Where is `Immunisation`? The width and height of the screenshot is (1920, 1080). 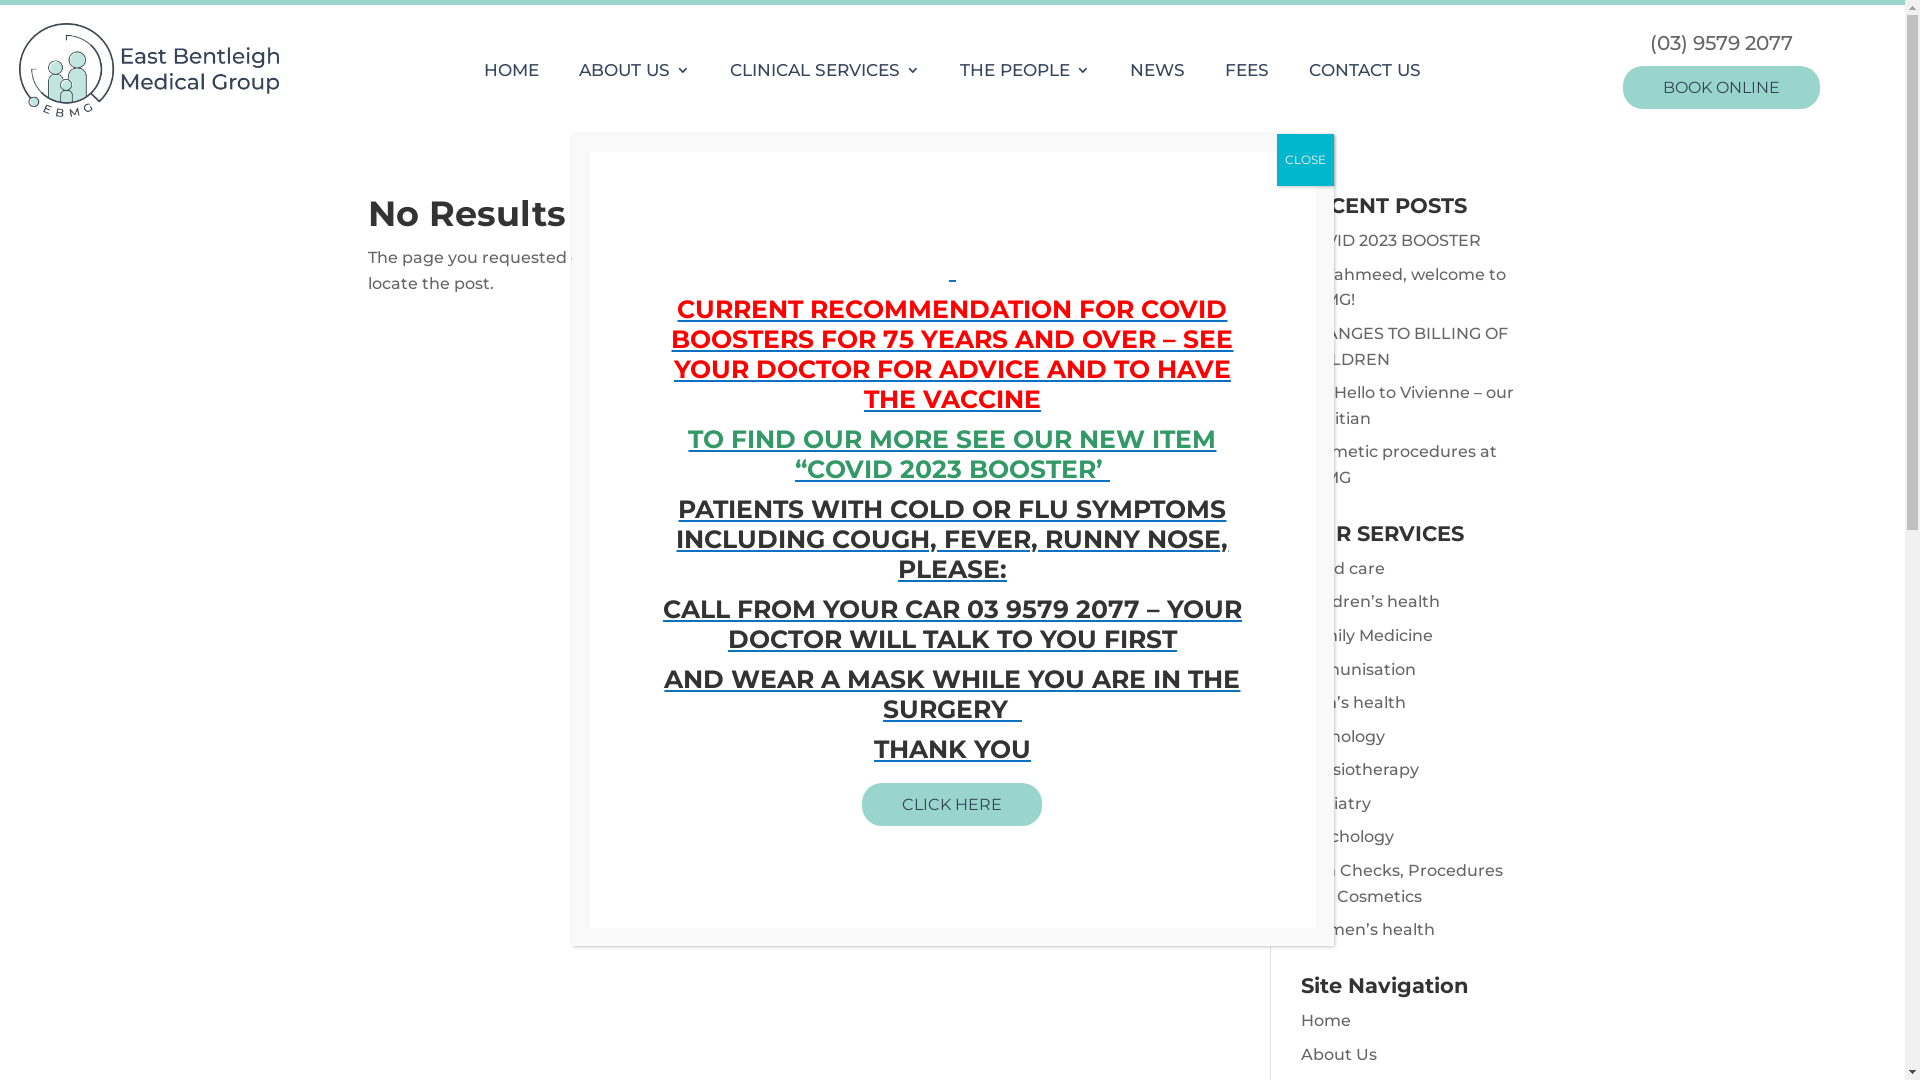
Immunisation is located at coordinates (1358, 670).